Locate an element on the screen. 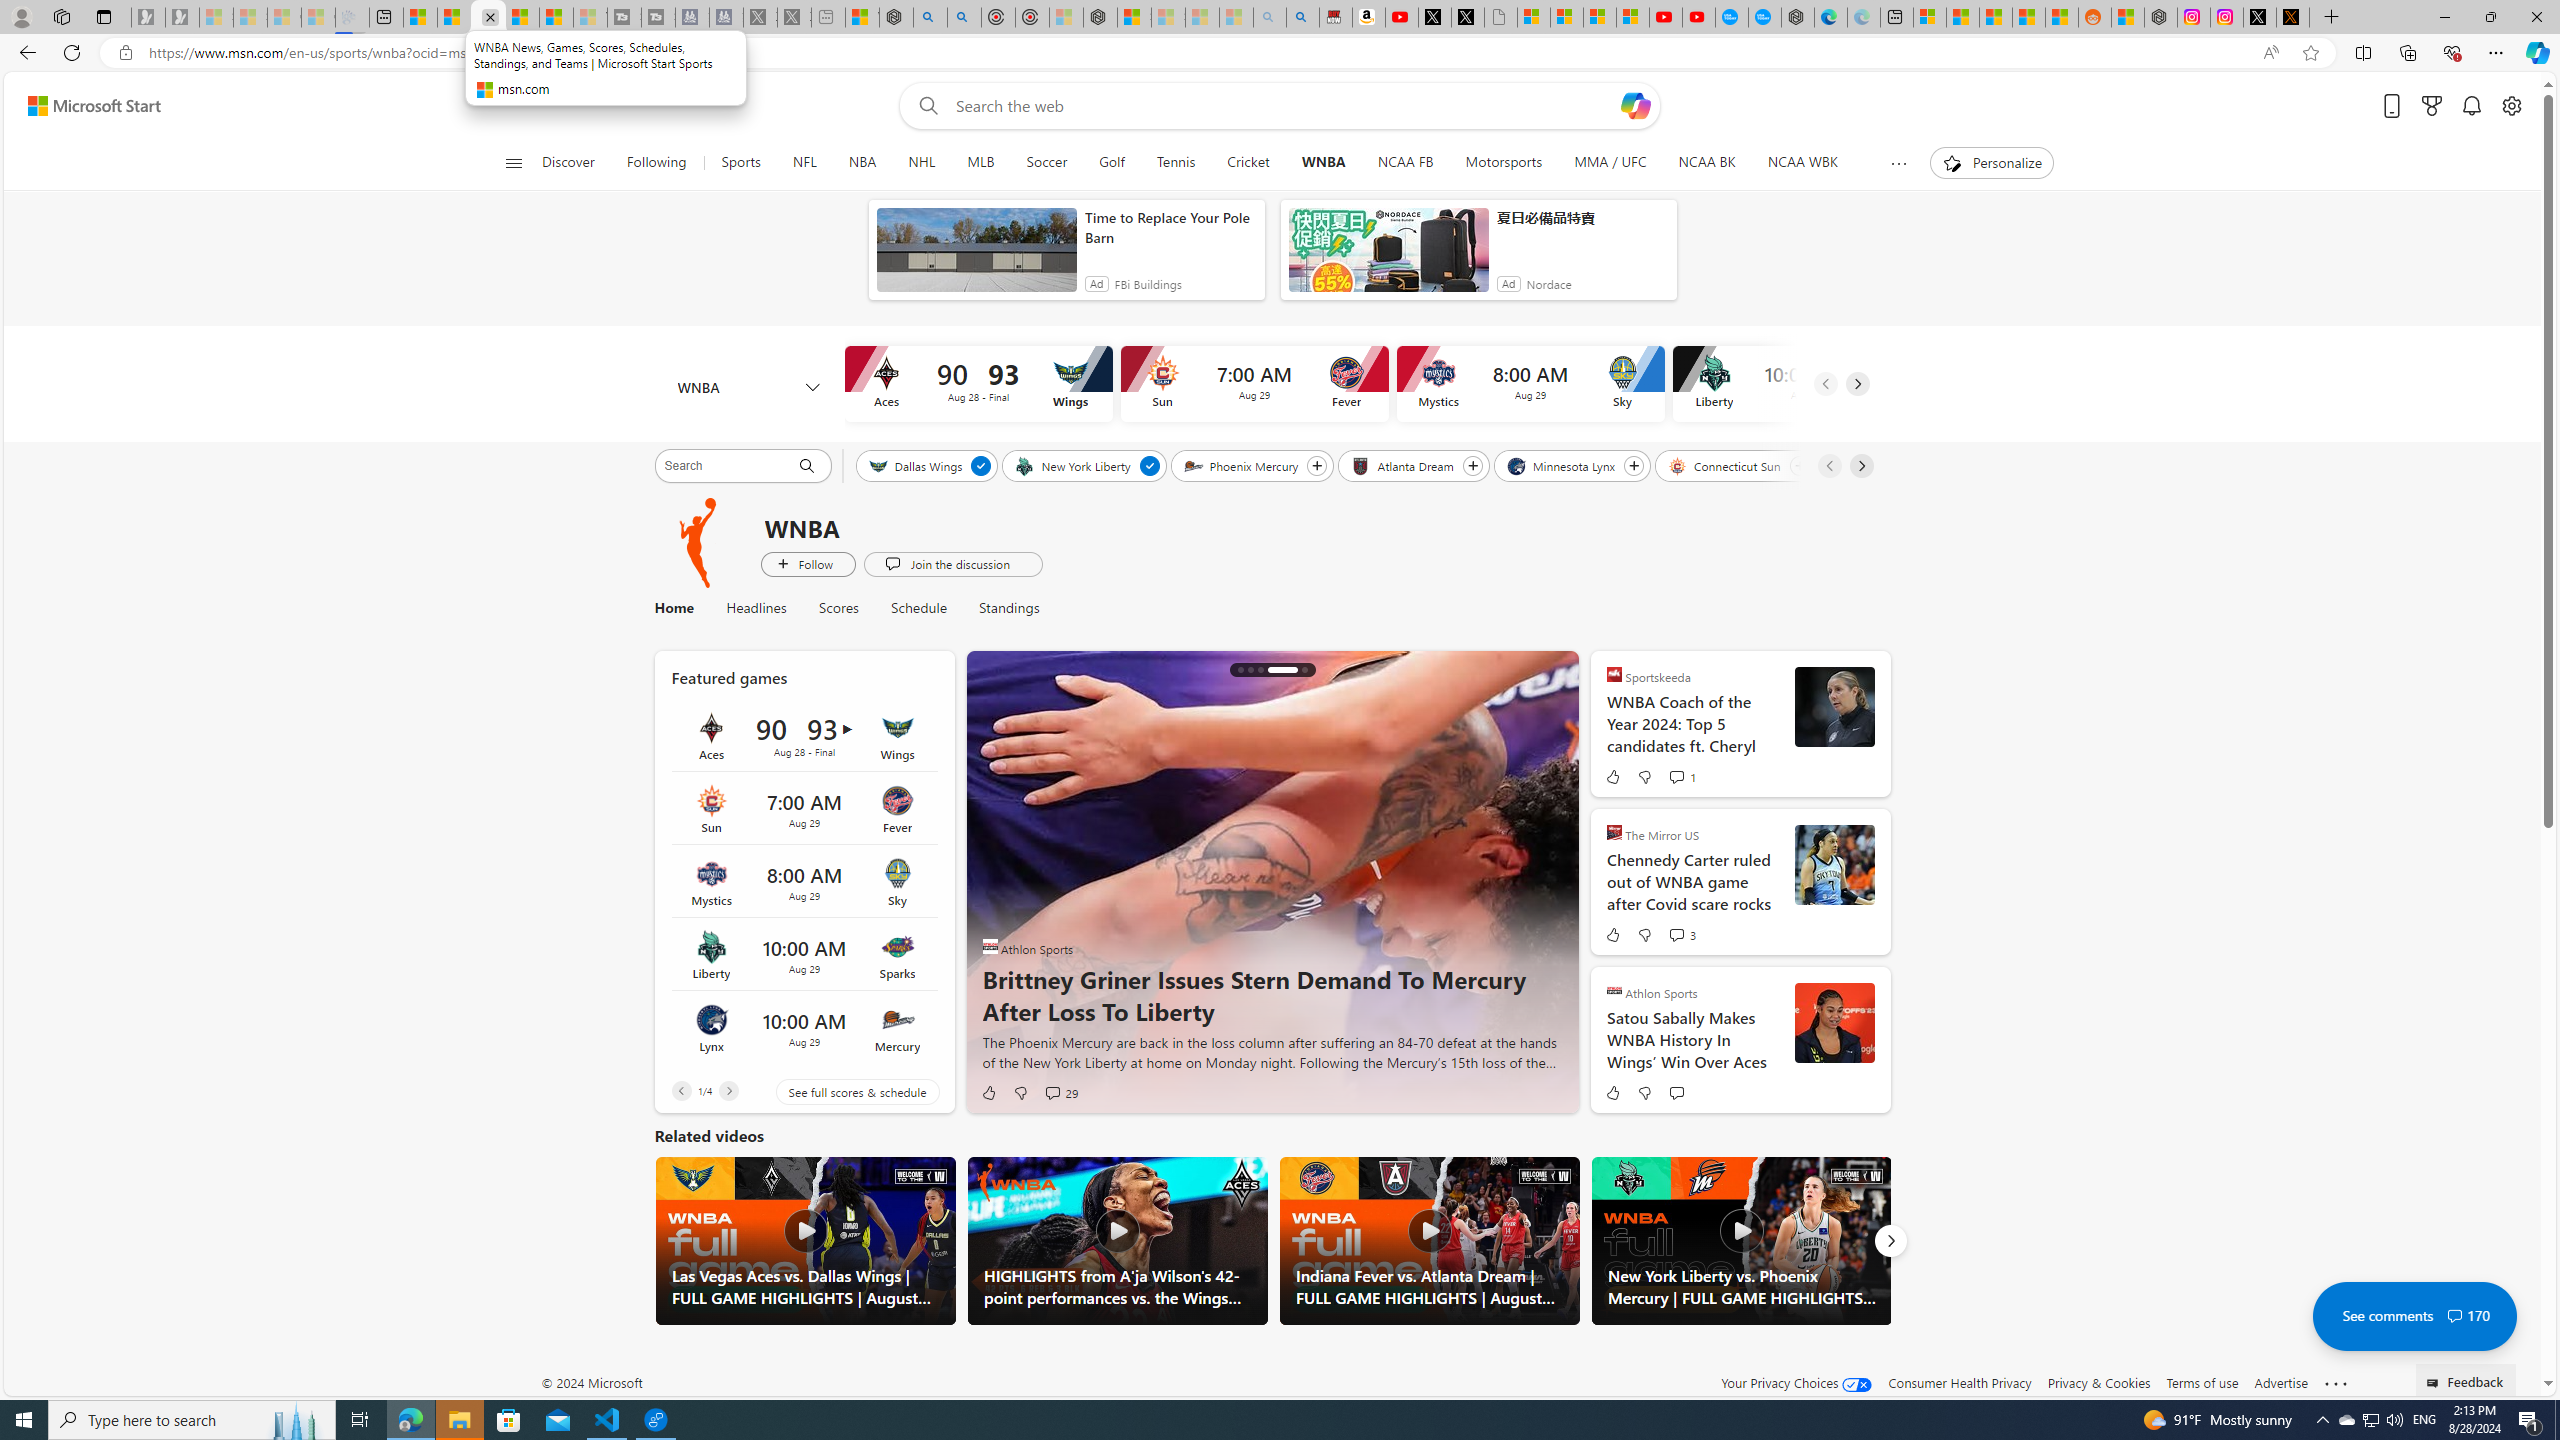  Like is located at coordinates (1611, 1092).